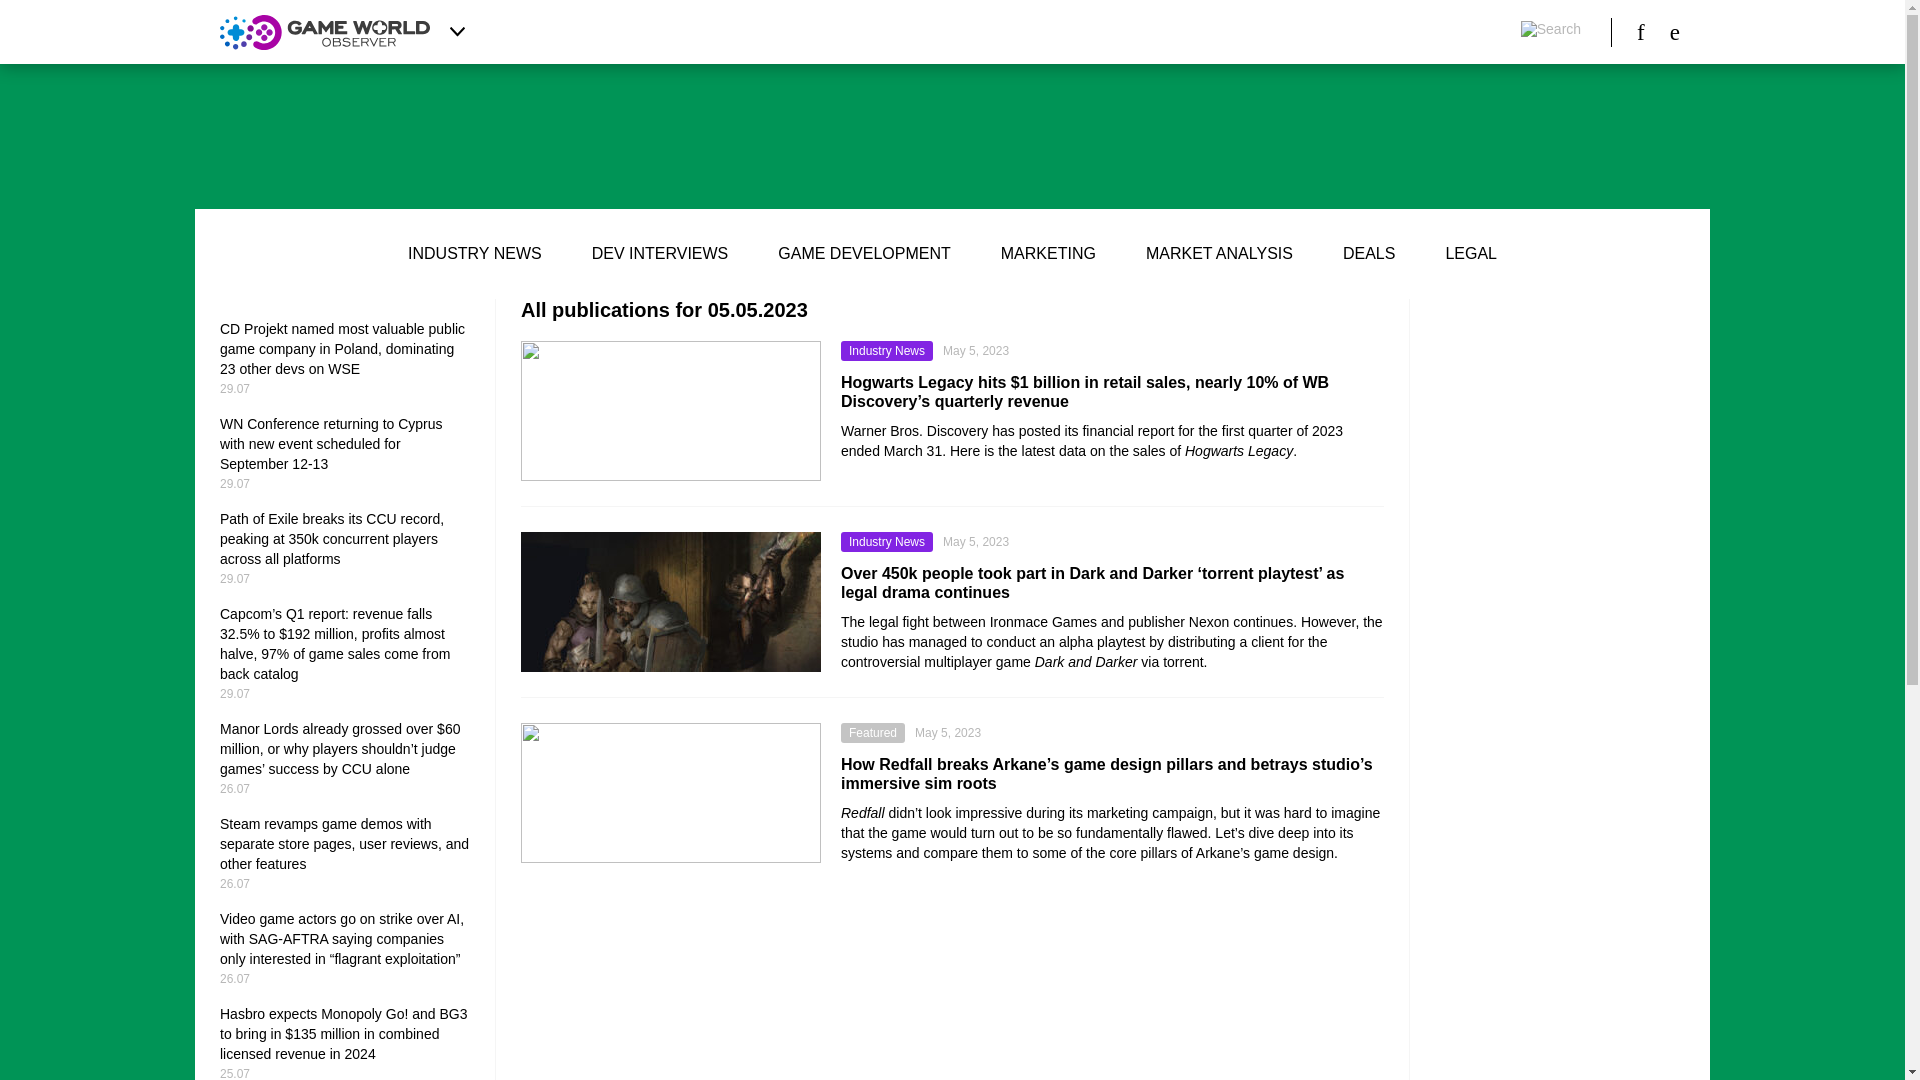 The width and height of the screenshot is (1920, 1080). Describe the element at coordinates (660, 254) in the screenshot. I see `DEV INTERVIEWS` at that location.